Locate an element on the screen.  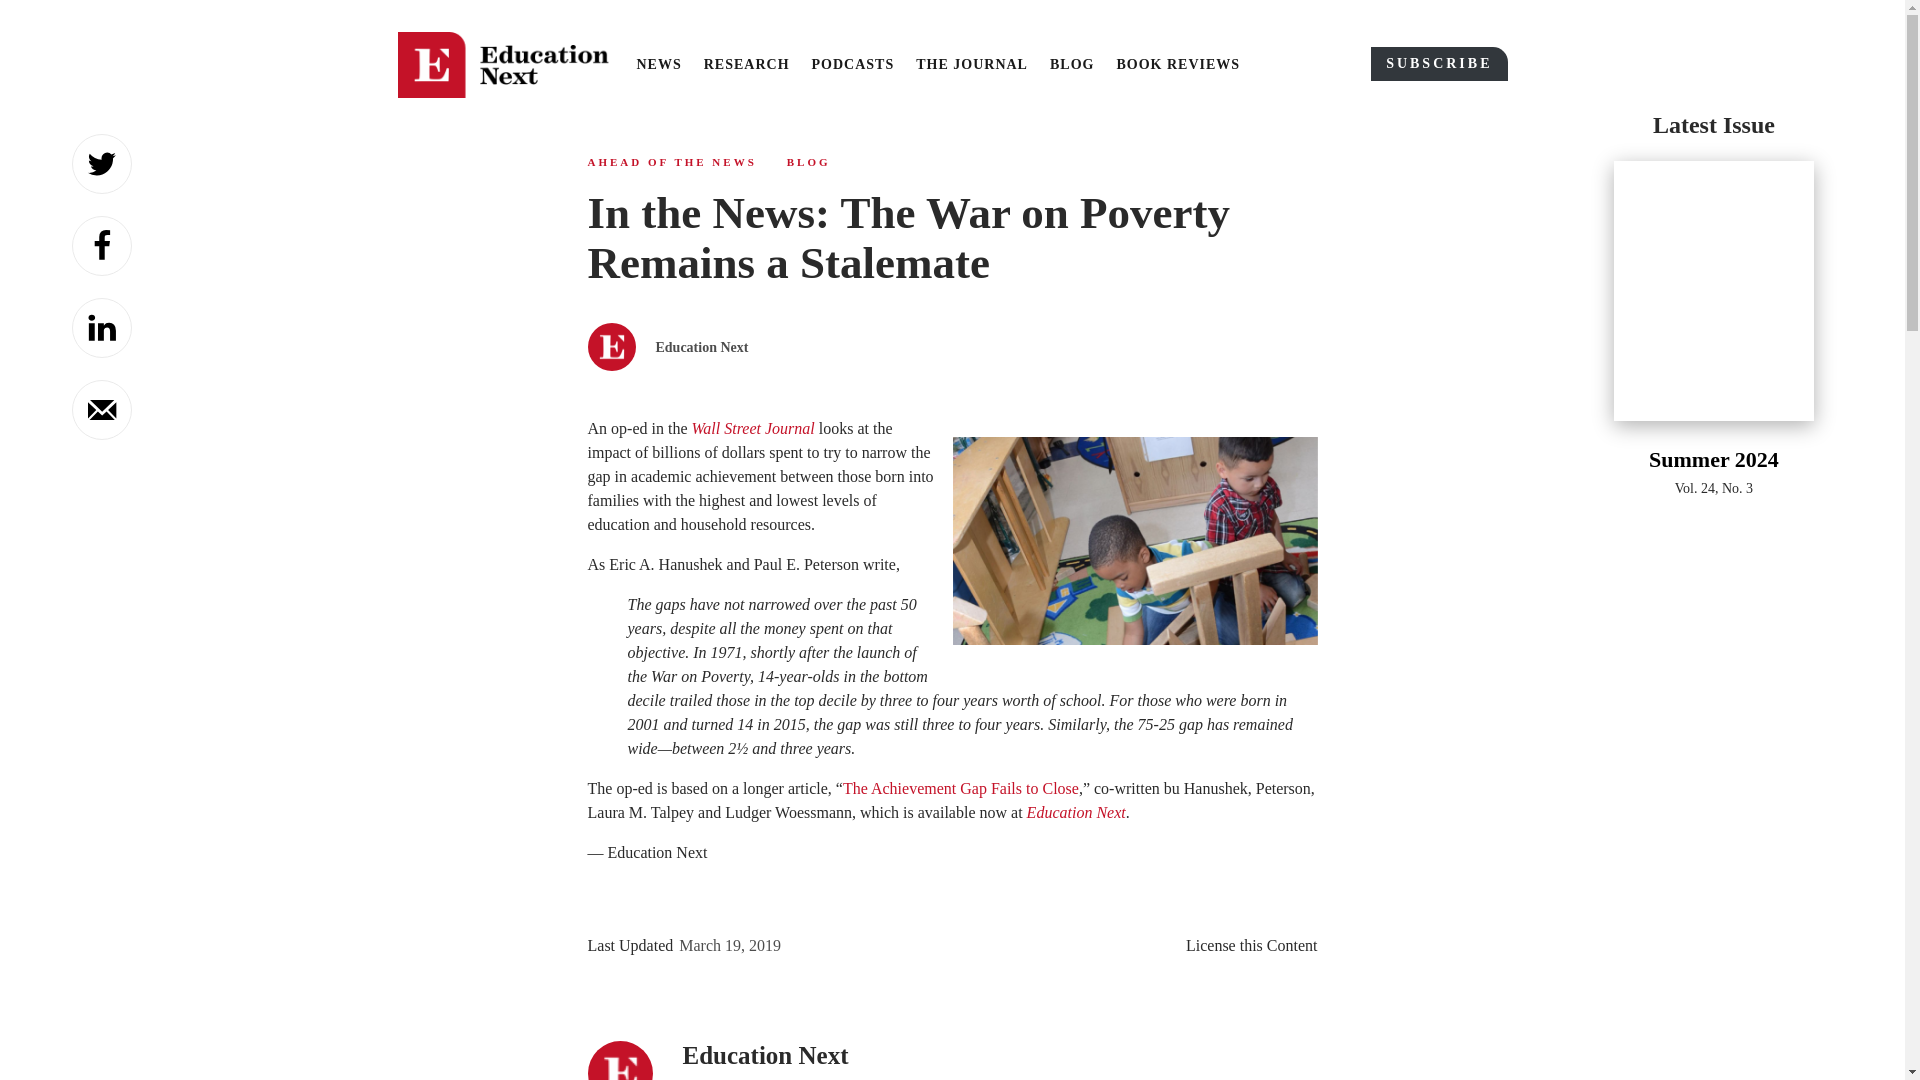
Send over email is located at coordinates (102, 410).